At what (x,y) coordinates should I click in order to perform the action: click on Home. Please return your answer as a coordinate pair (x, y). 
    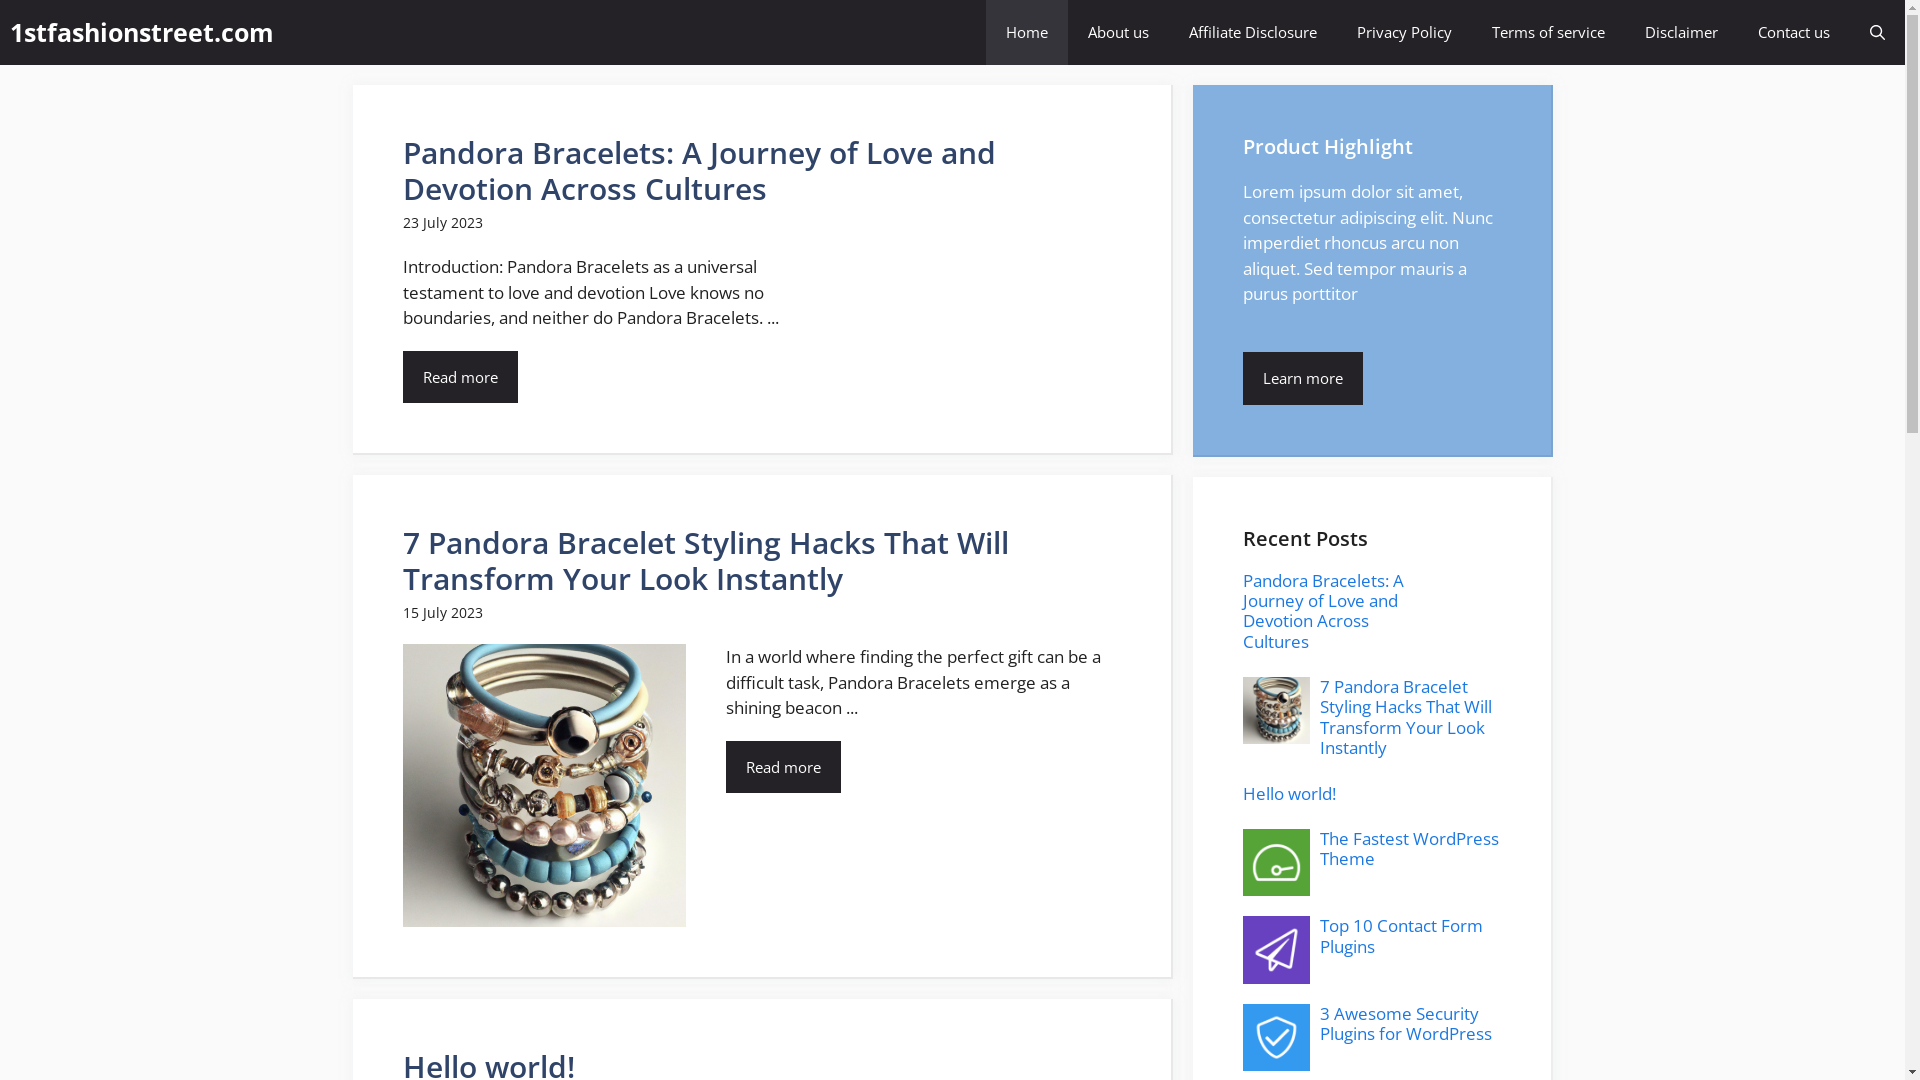
    Looking at the image, I should click on (1027, 32).